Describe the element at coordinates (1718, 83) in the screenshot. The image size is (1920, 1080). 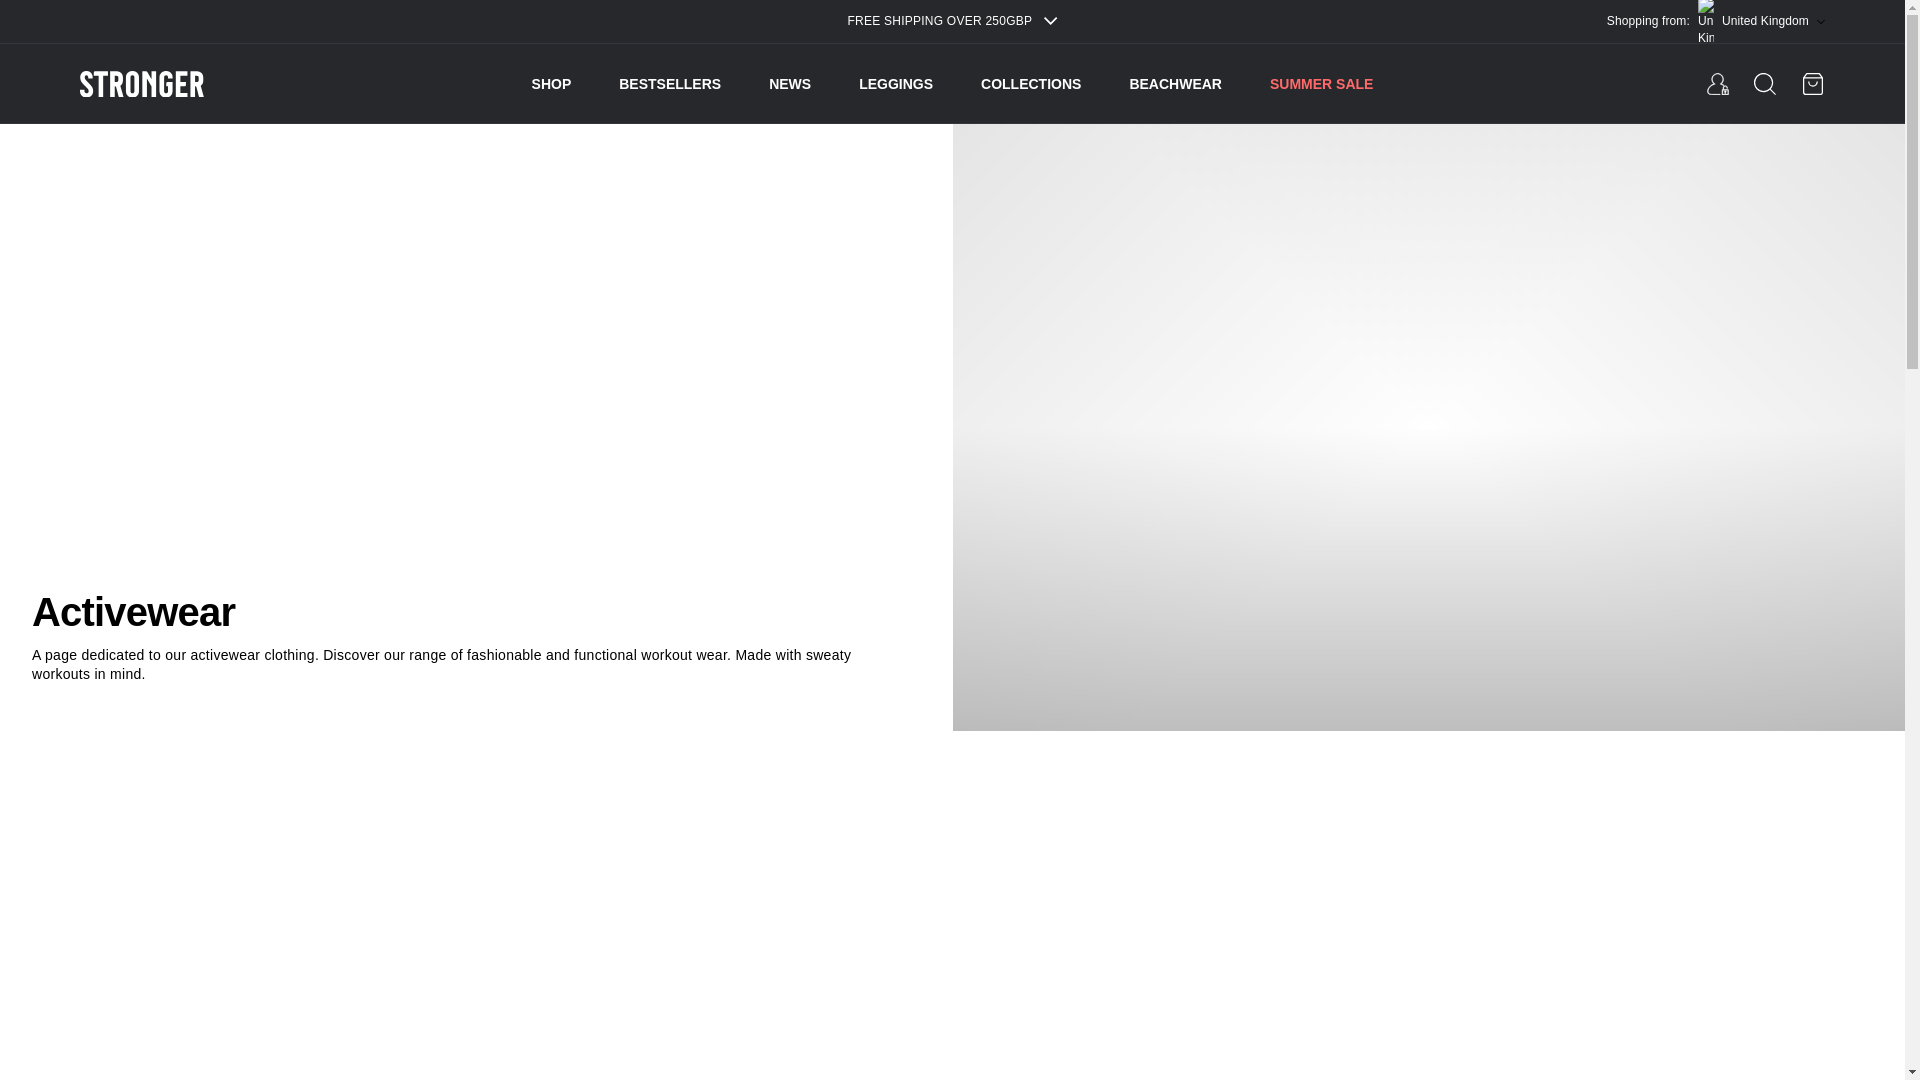
I see `Open hero league` at that location.